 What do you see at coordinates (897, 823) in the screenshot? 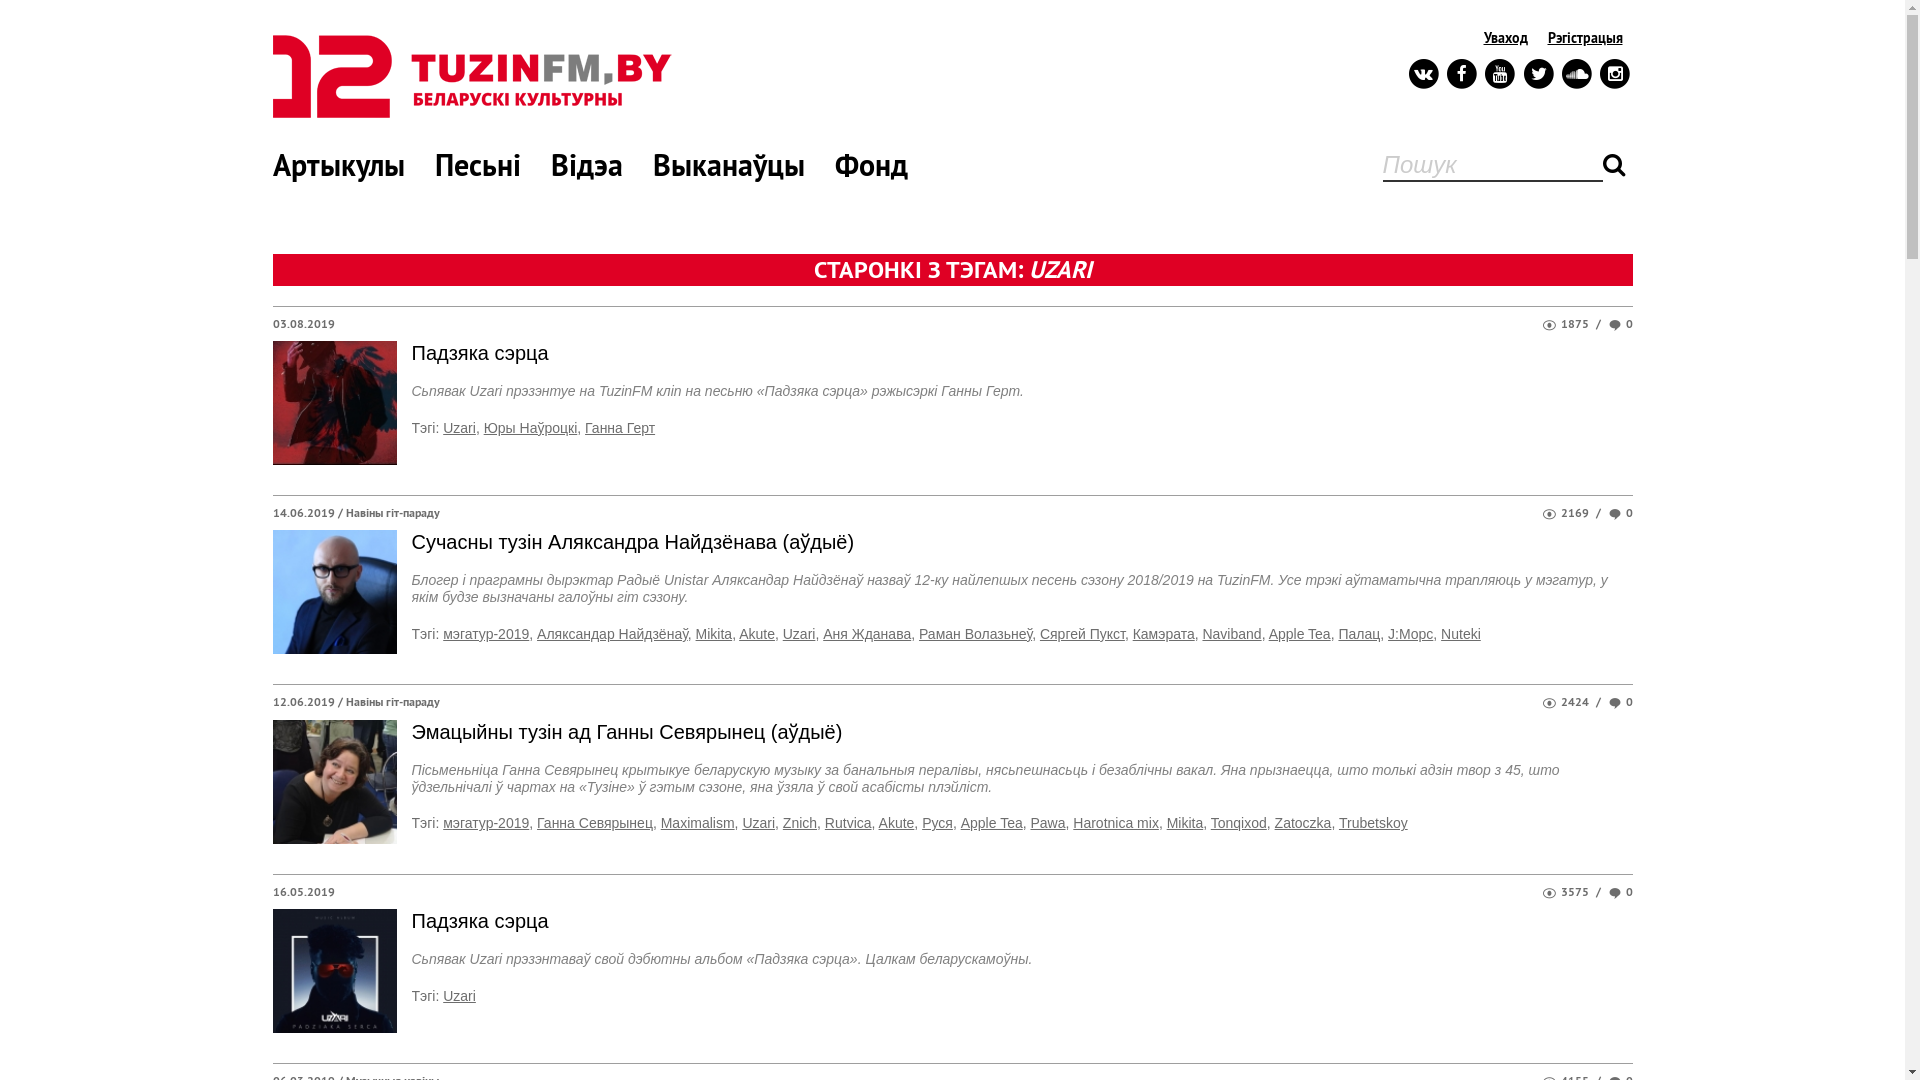
I see `Akute` at bounding box center [897, 823].